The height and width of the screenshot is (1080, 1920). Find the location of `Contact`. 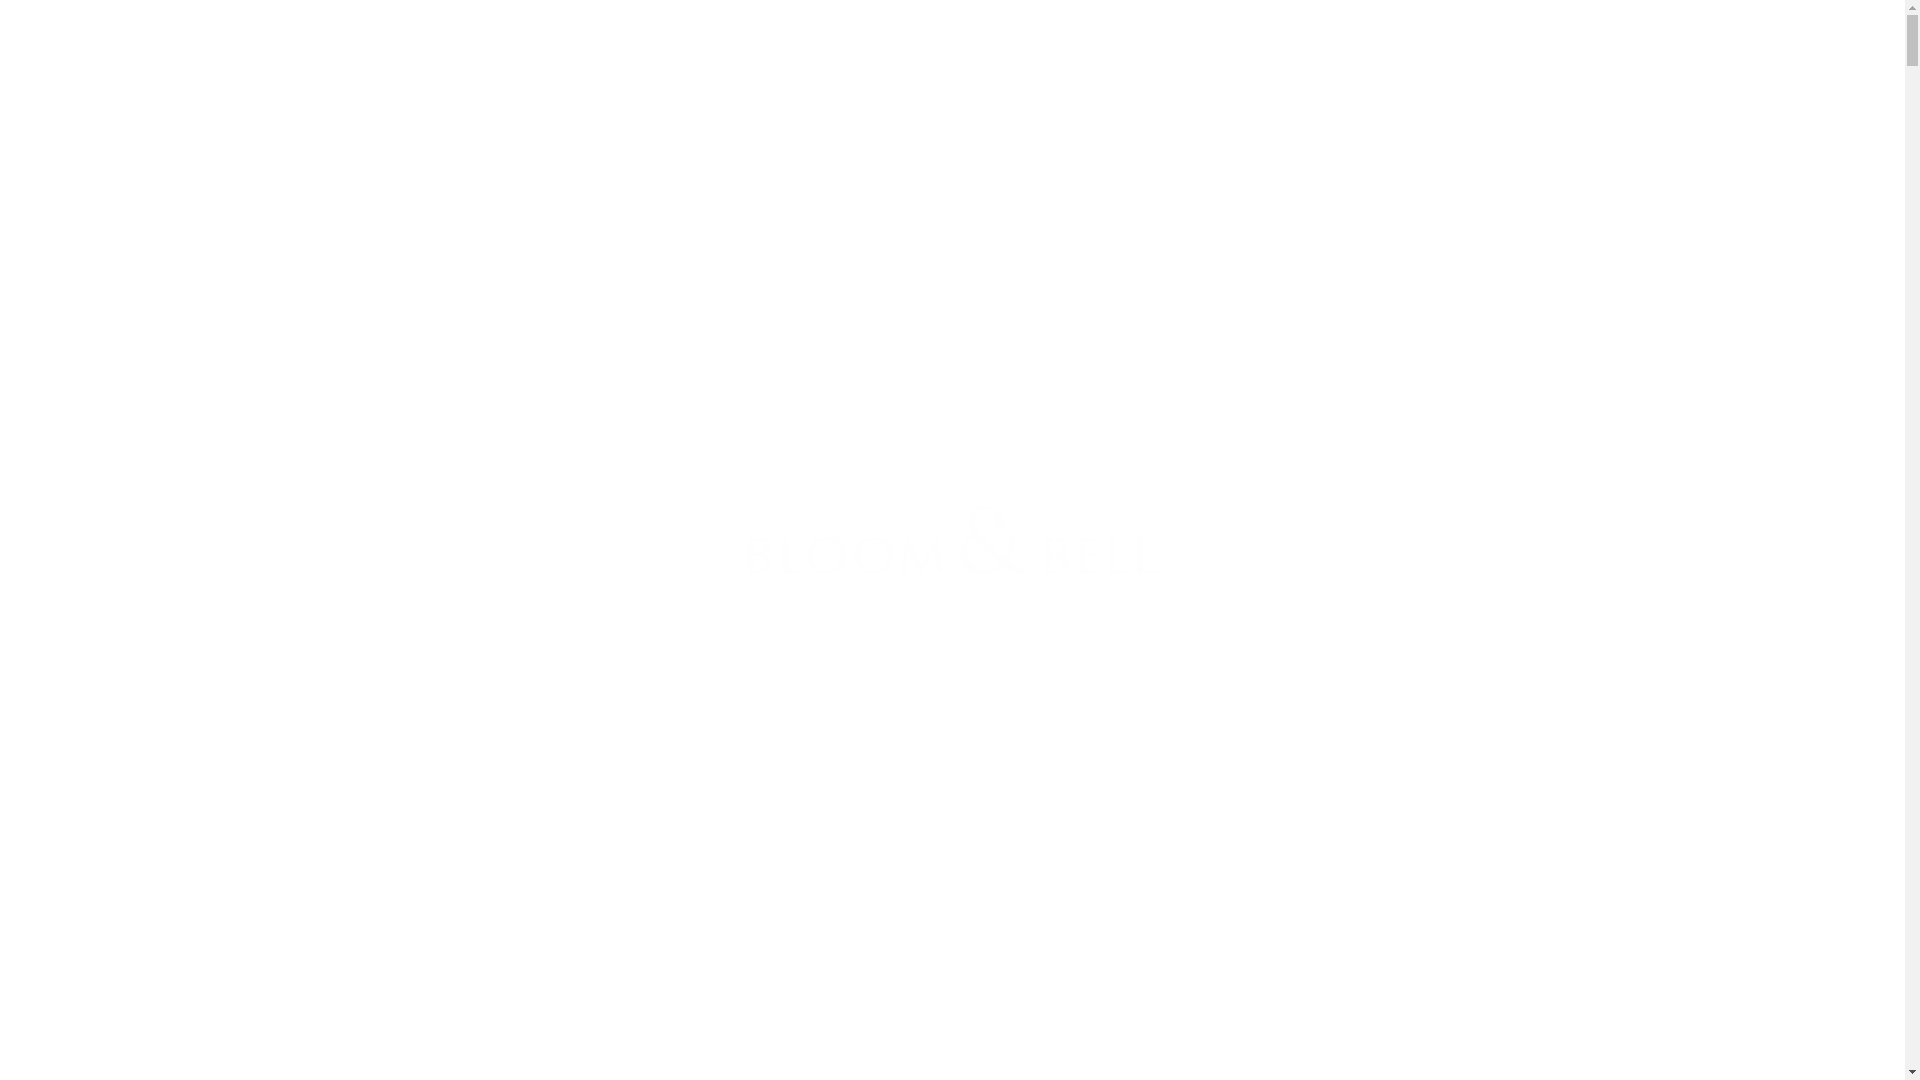

Contact is located at coordinates (1491, 50).